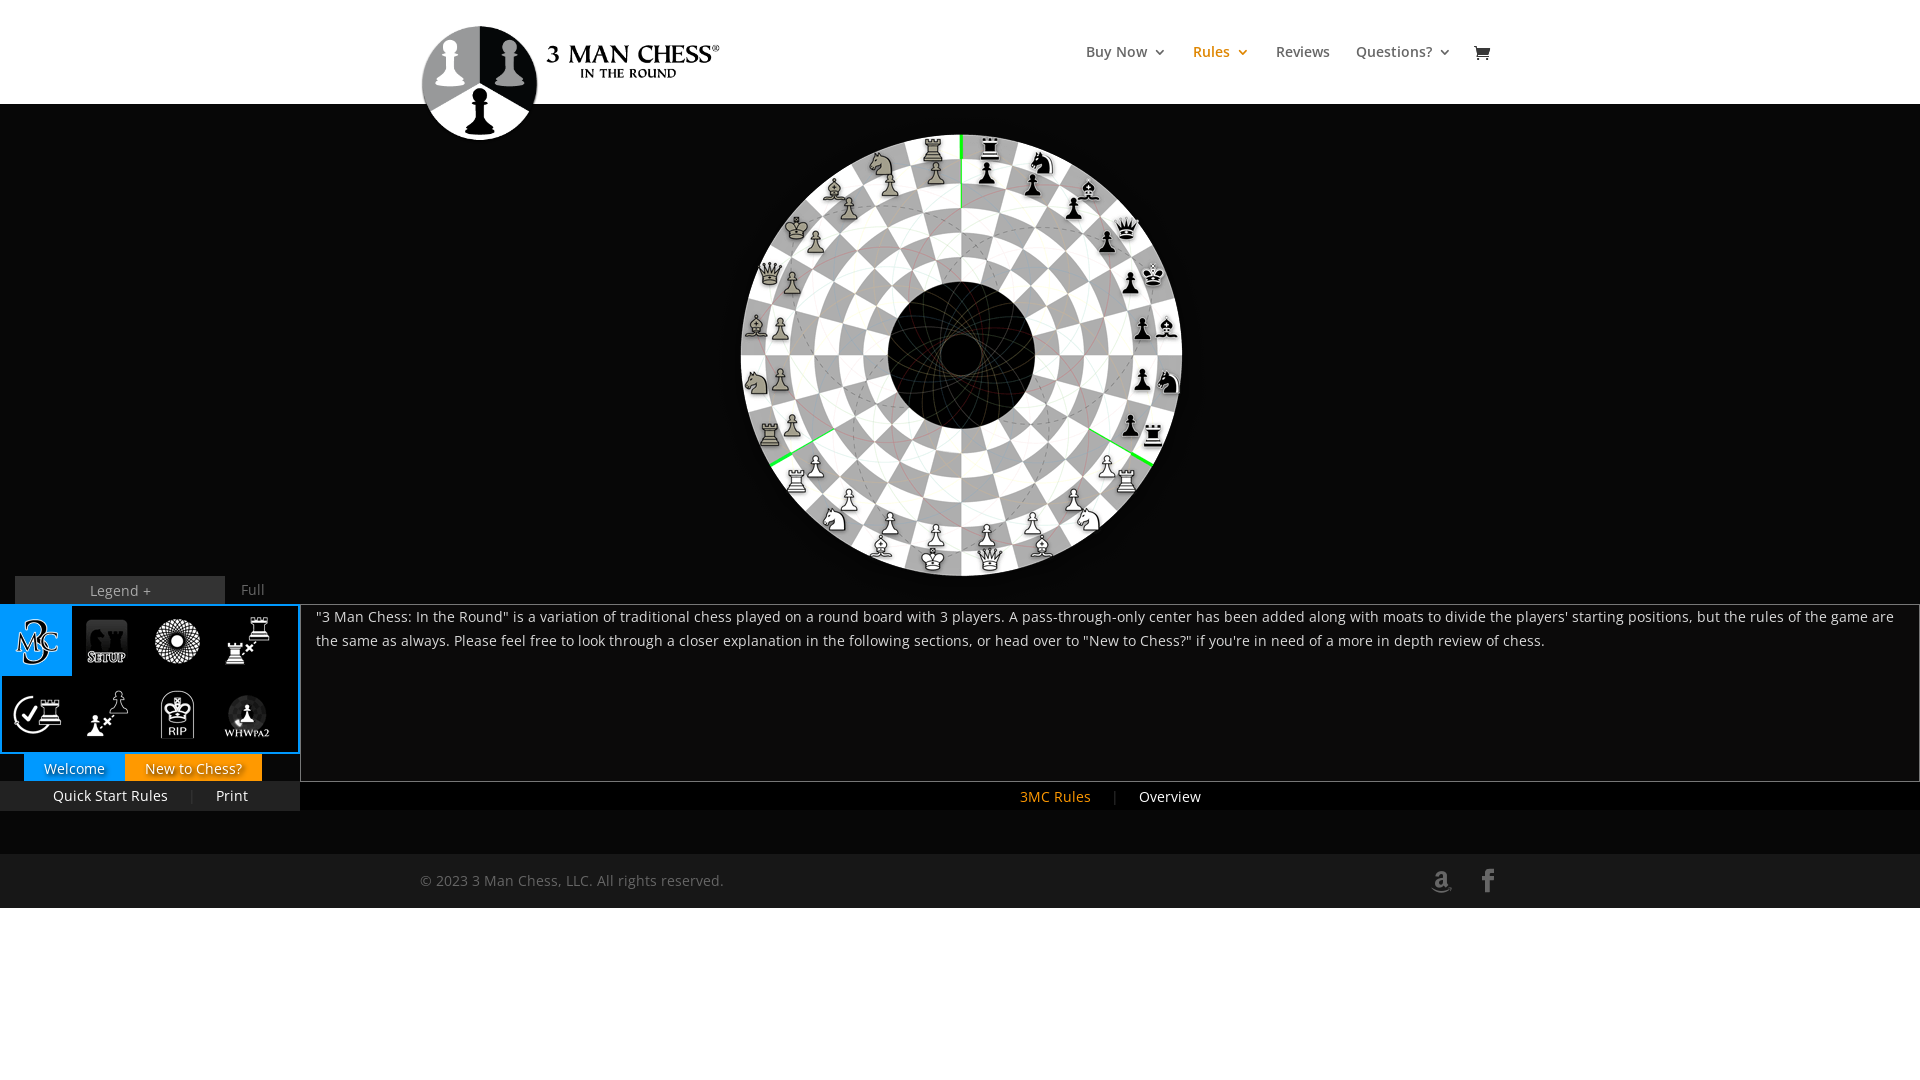  I want to click on Reviews, so click(1303, 74).